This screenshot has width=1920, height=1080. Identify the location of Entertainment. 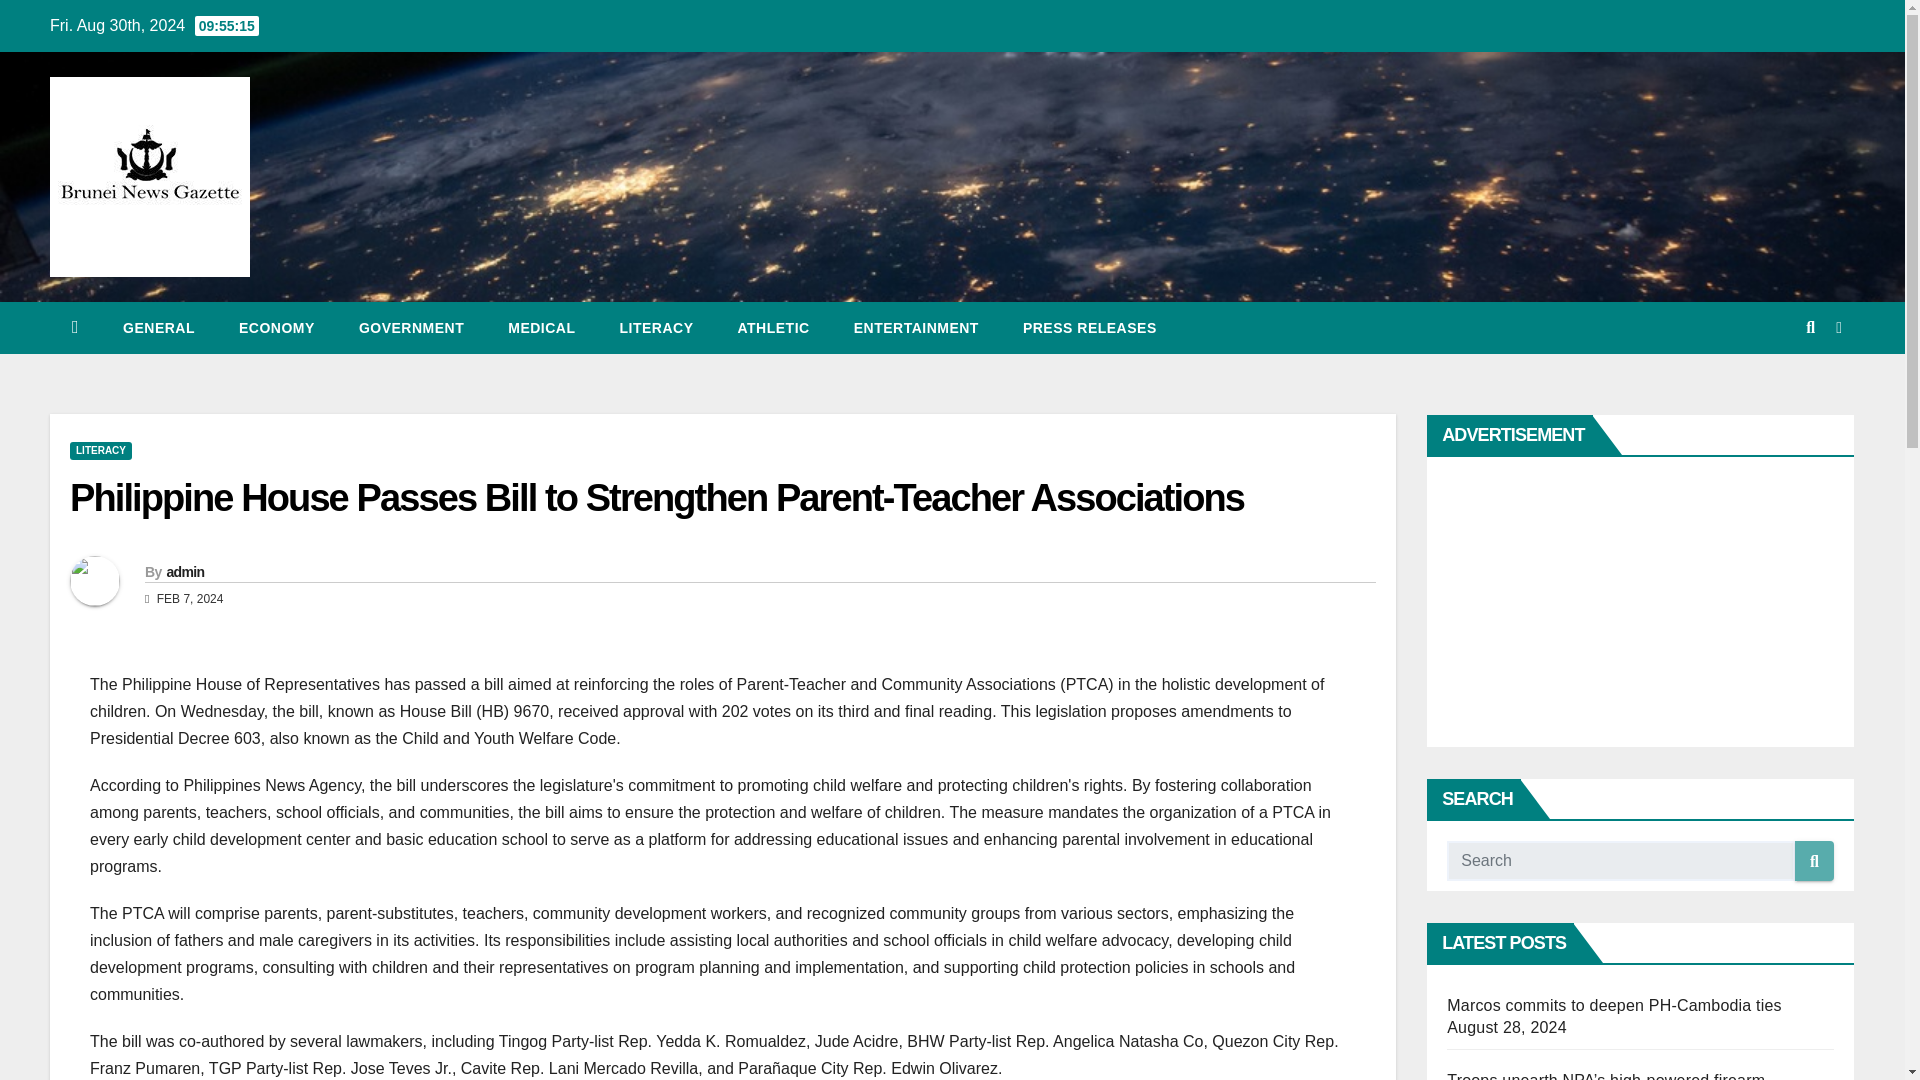
(916, 328).